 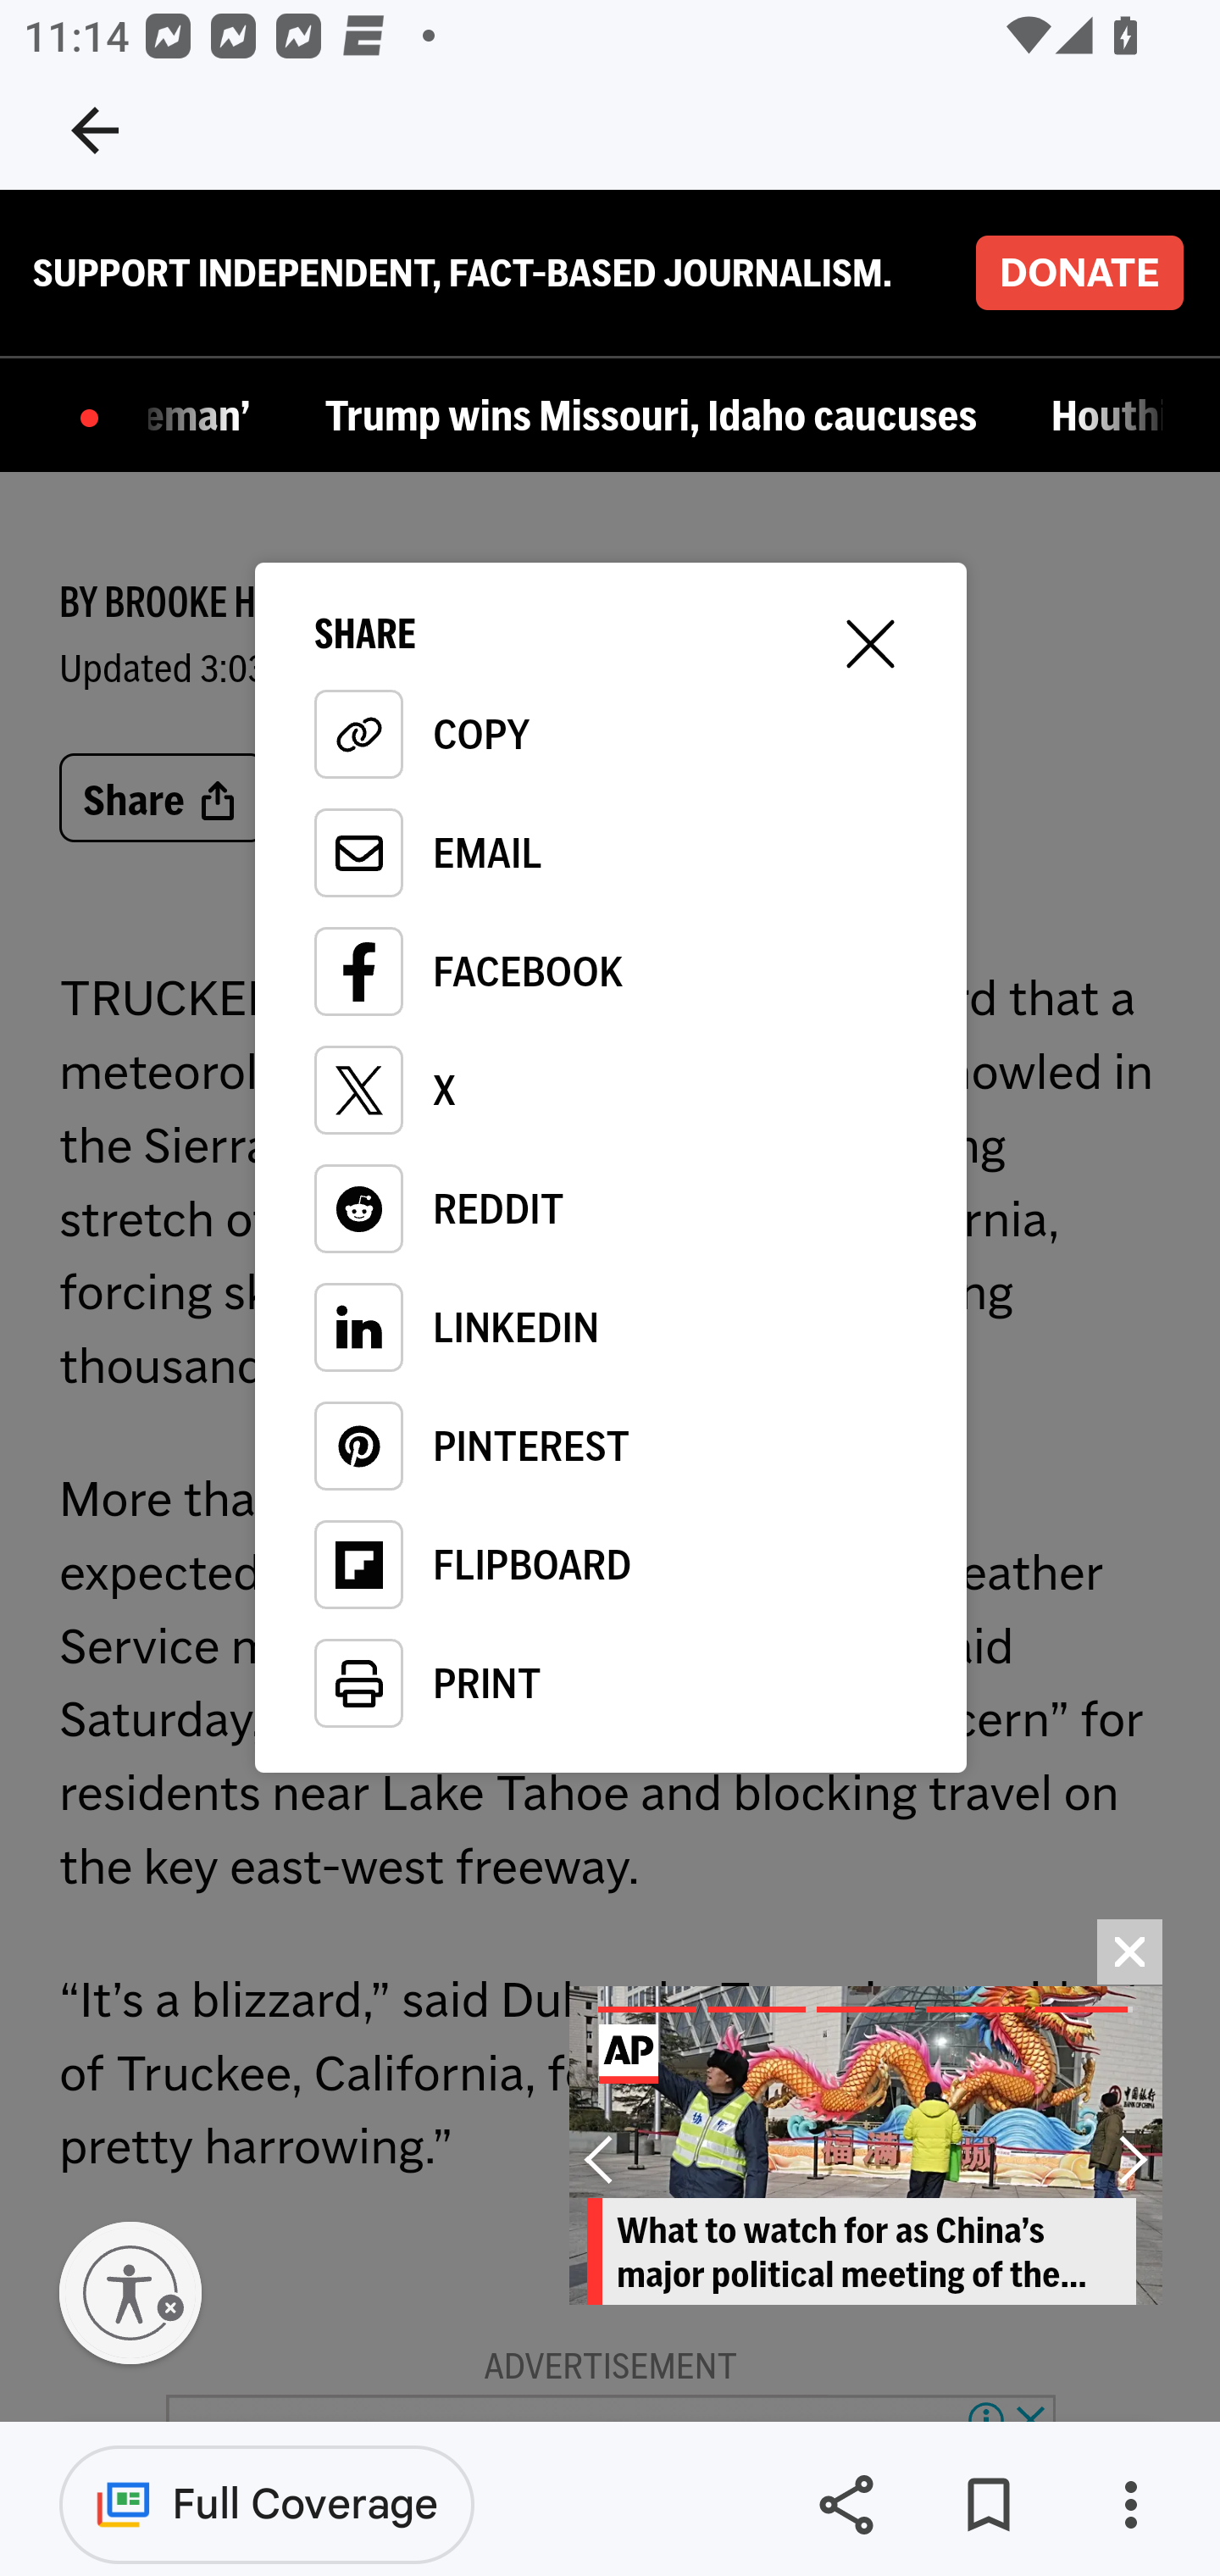 I want to click on Navigate up, so click(x=95, y=130).